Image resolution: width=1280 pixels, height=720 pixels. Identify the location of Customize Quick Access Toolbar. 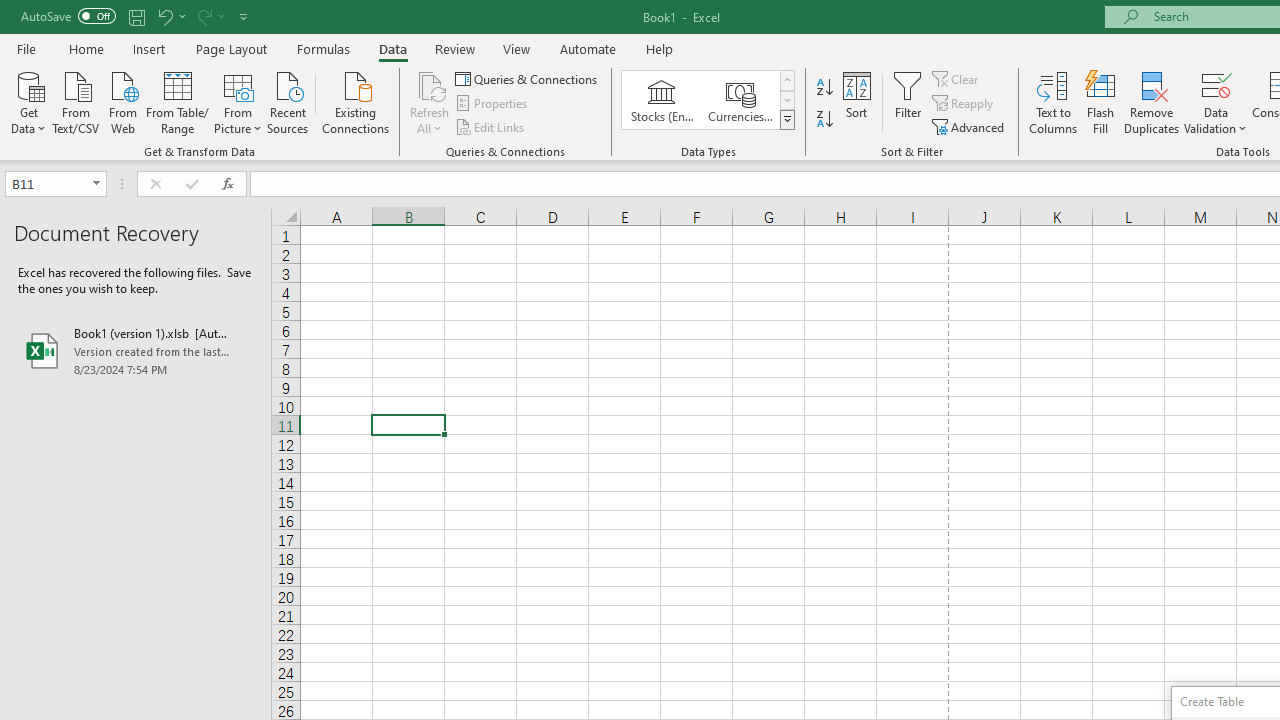
(244, 16).